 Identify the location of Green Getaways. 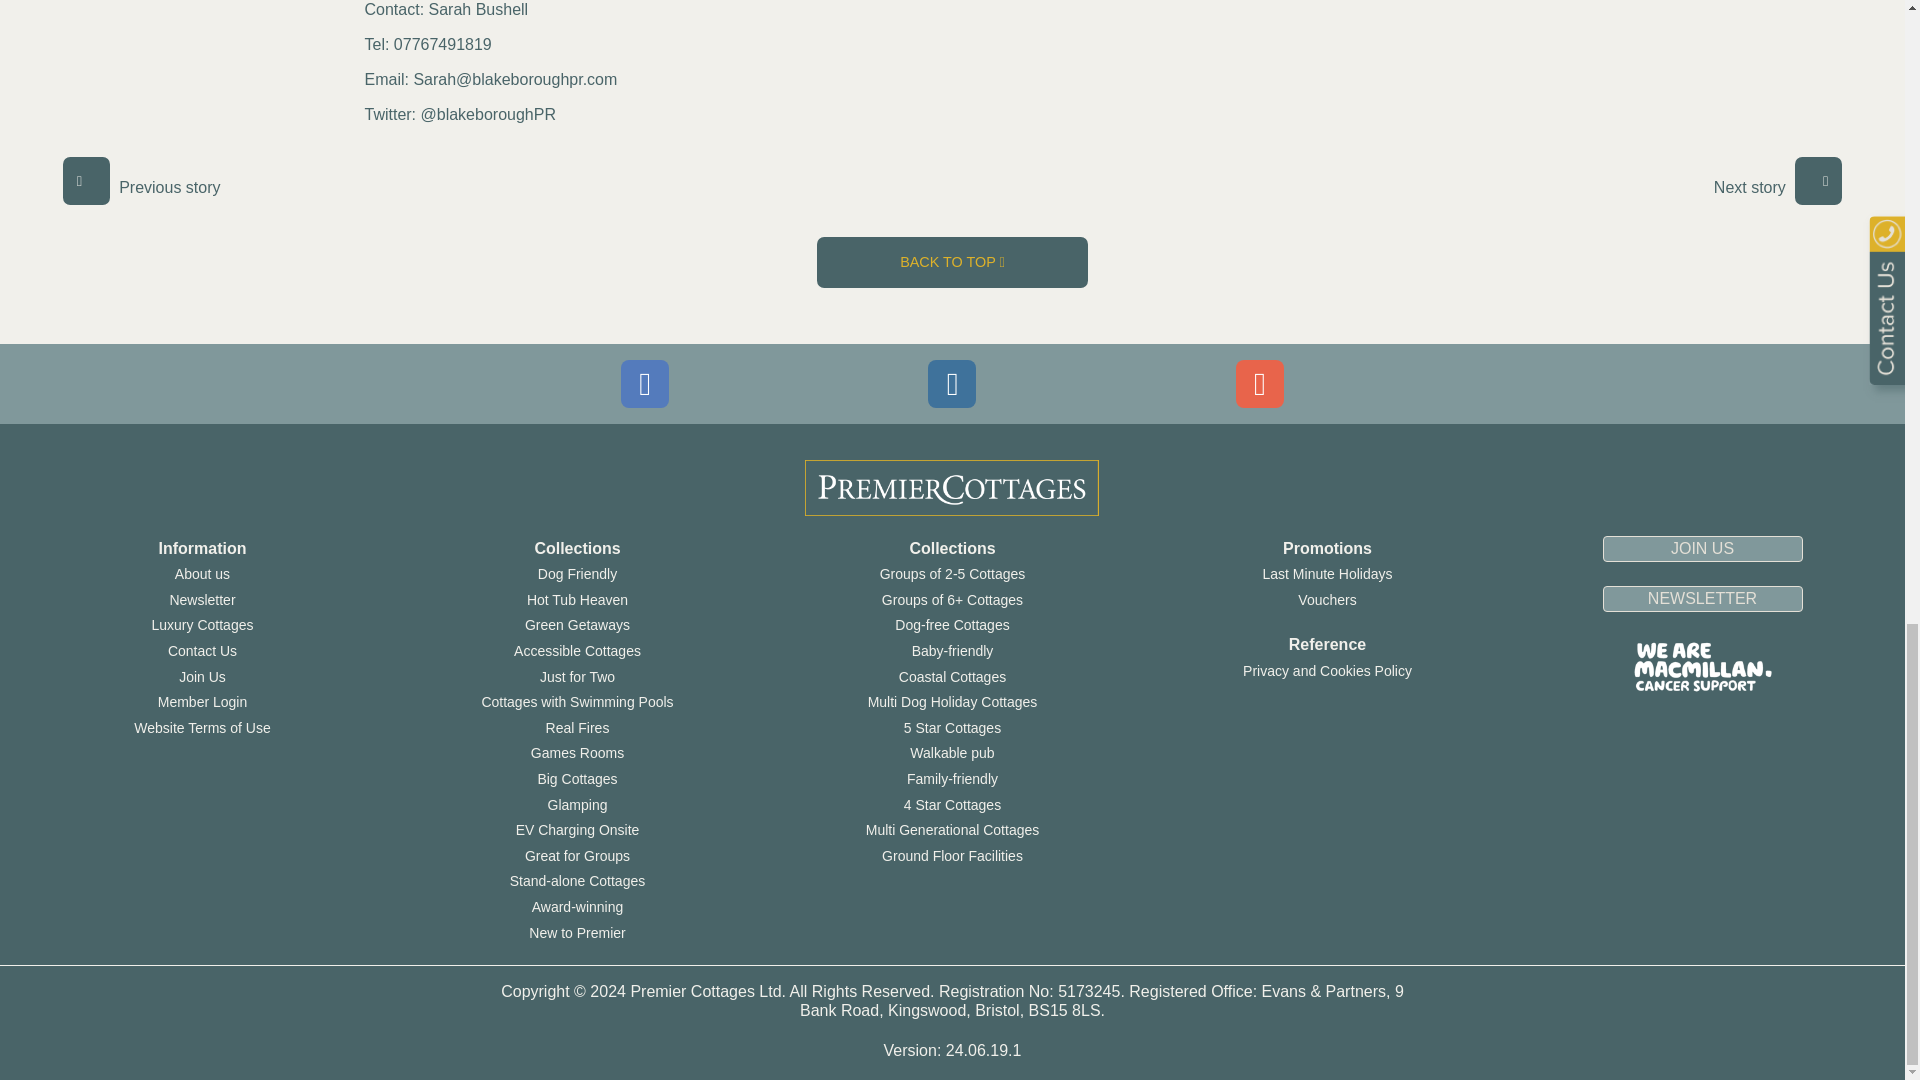
(576, 624).